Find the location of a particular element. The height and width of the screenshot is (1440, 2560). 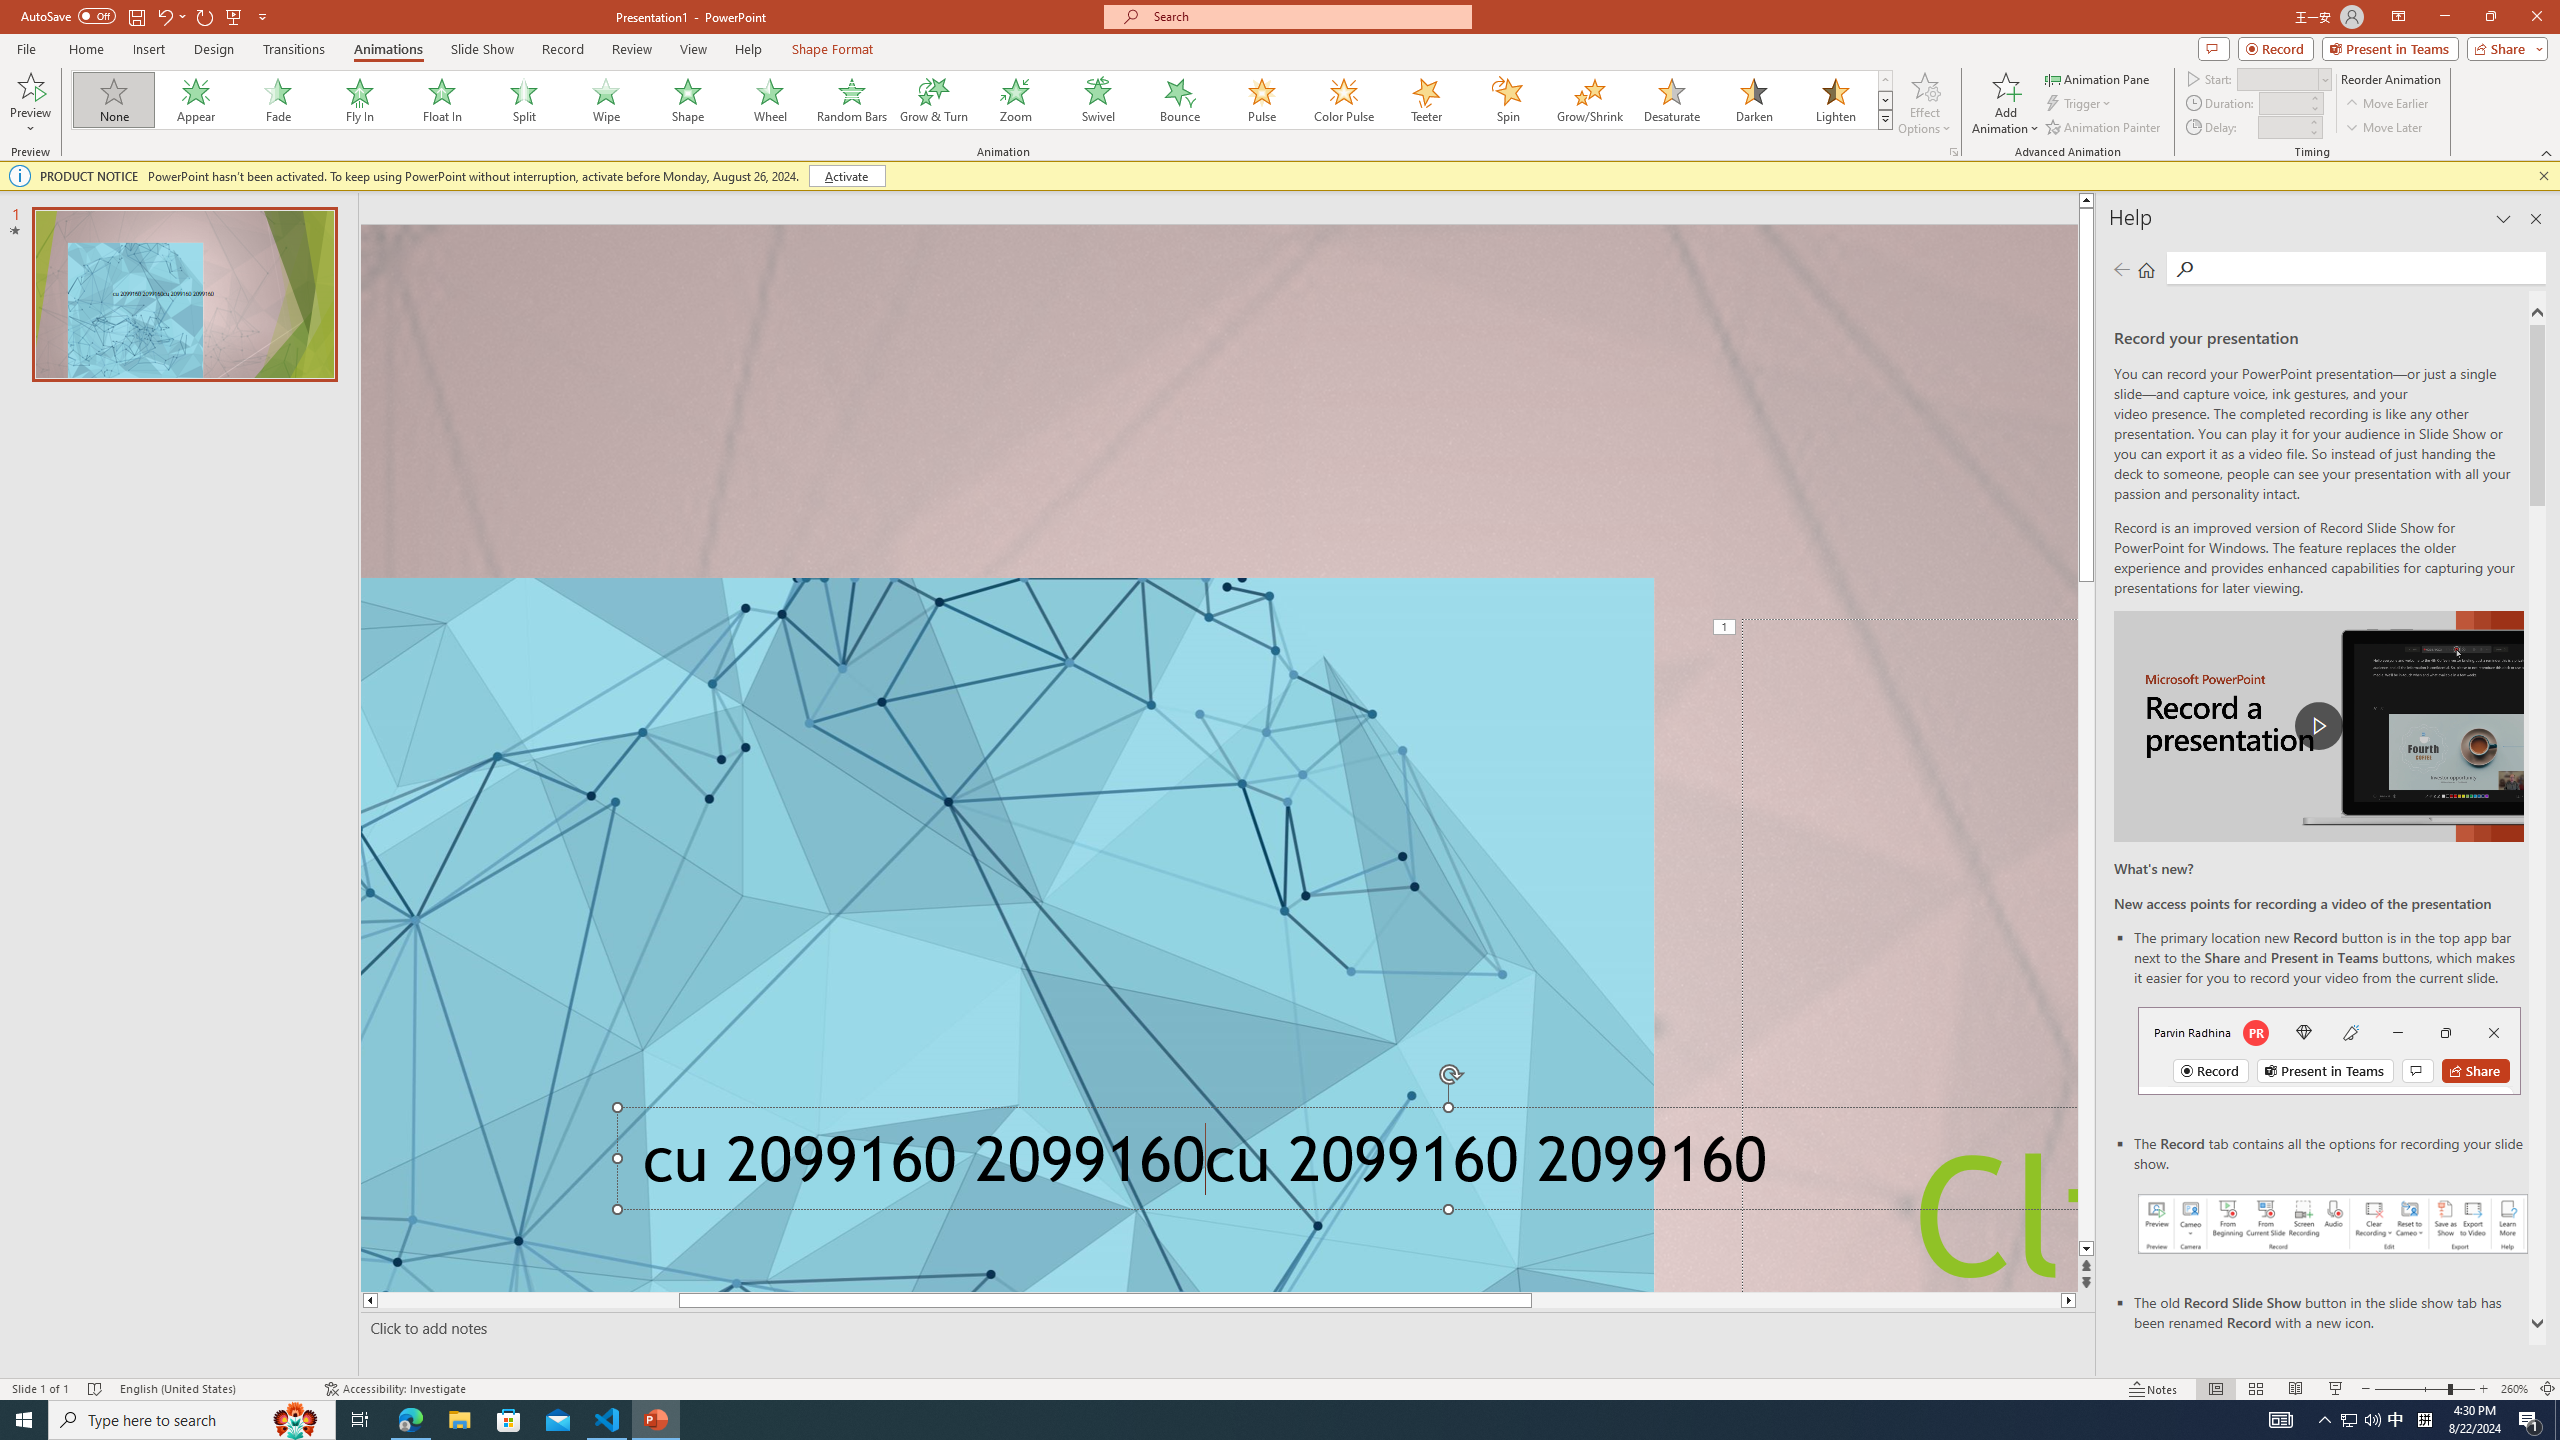

Spin is located at coordinates (1507, 100).